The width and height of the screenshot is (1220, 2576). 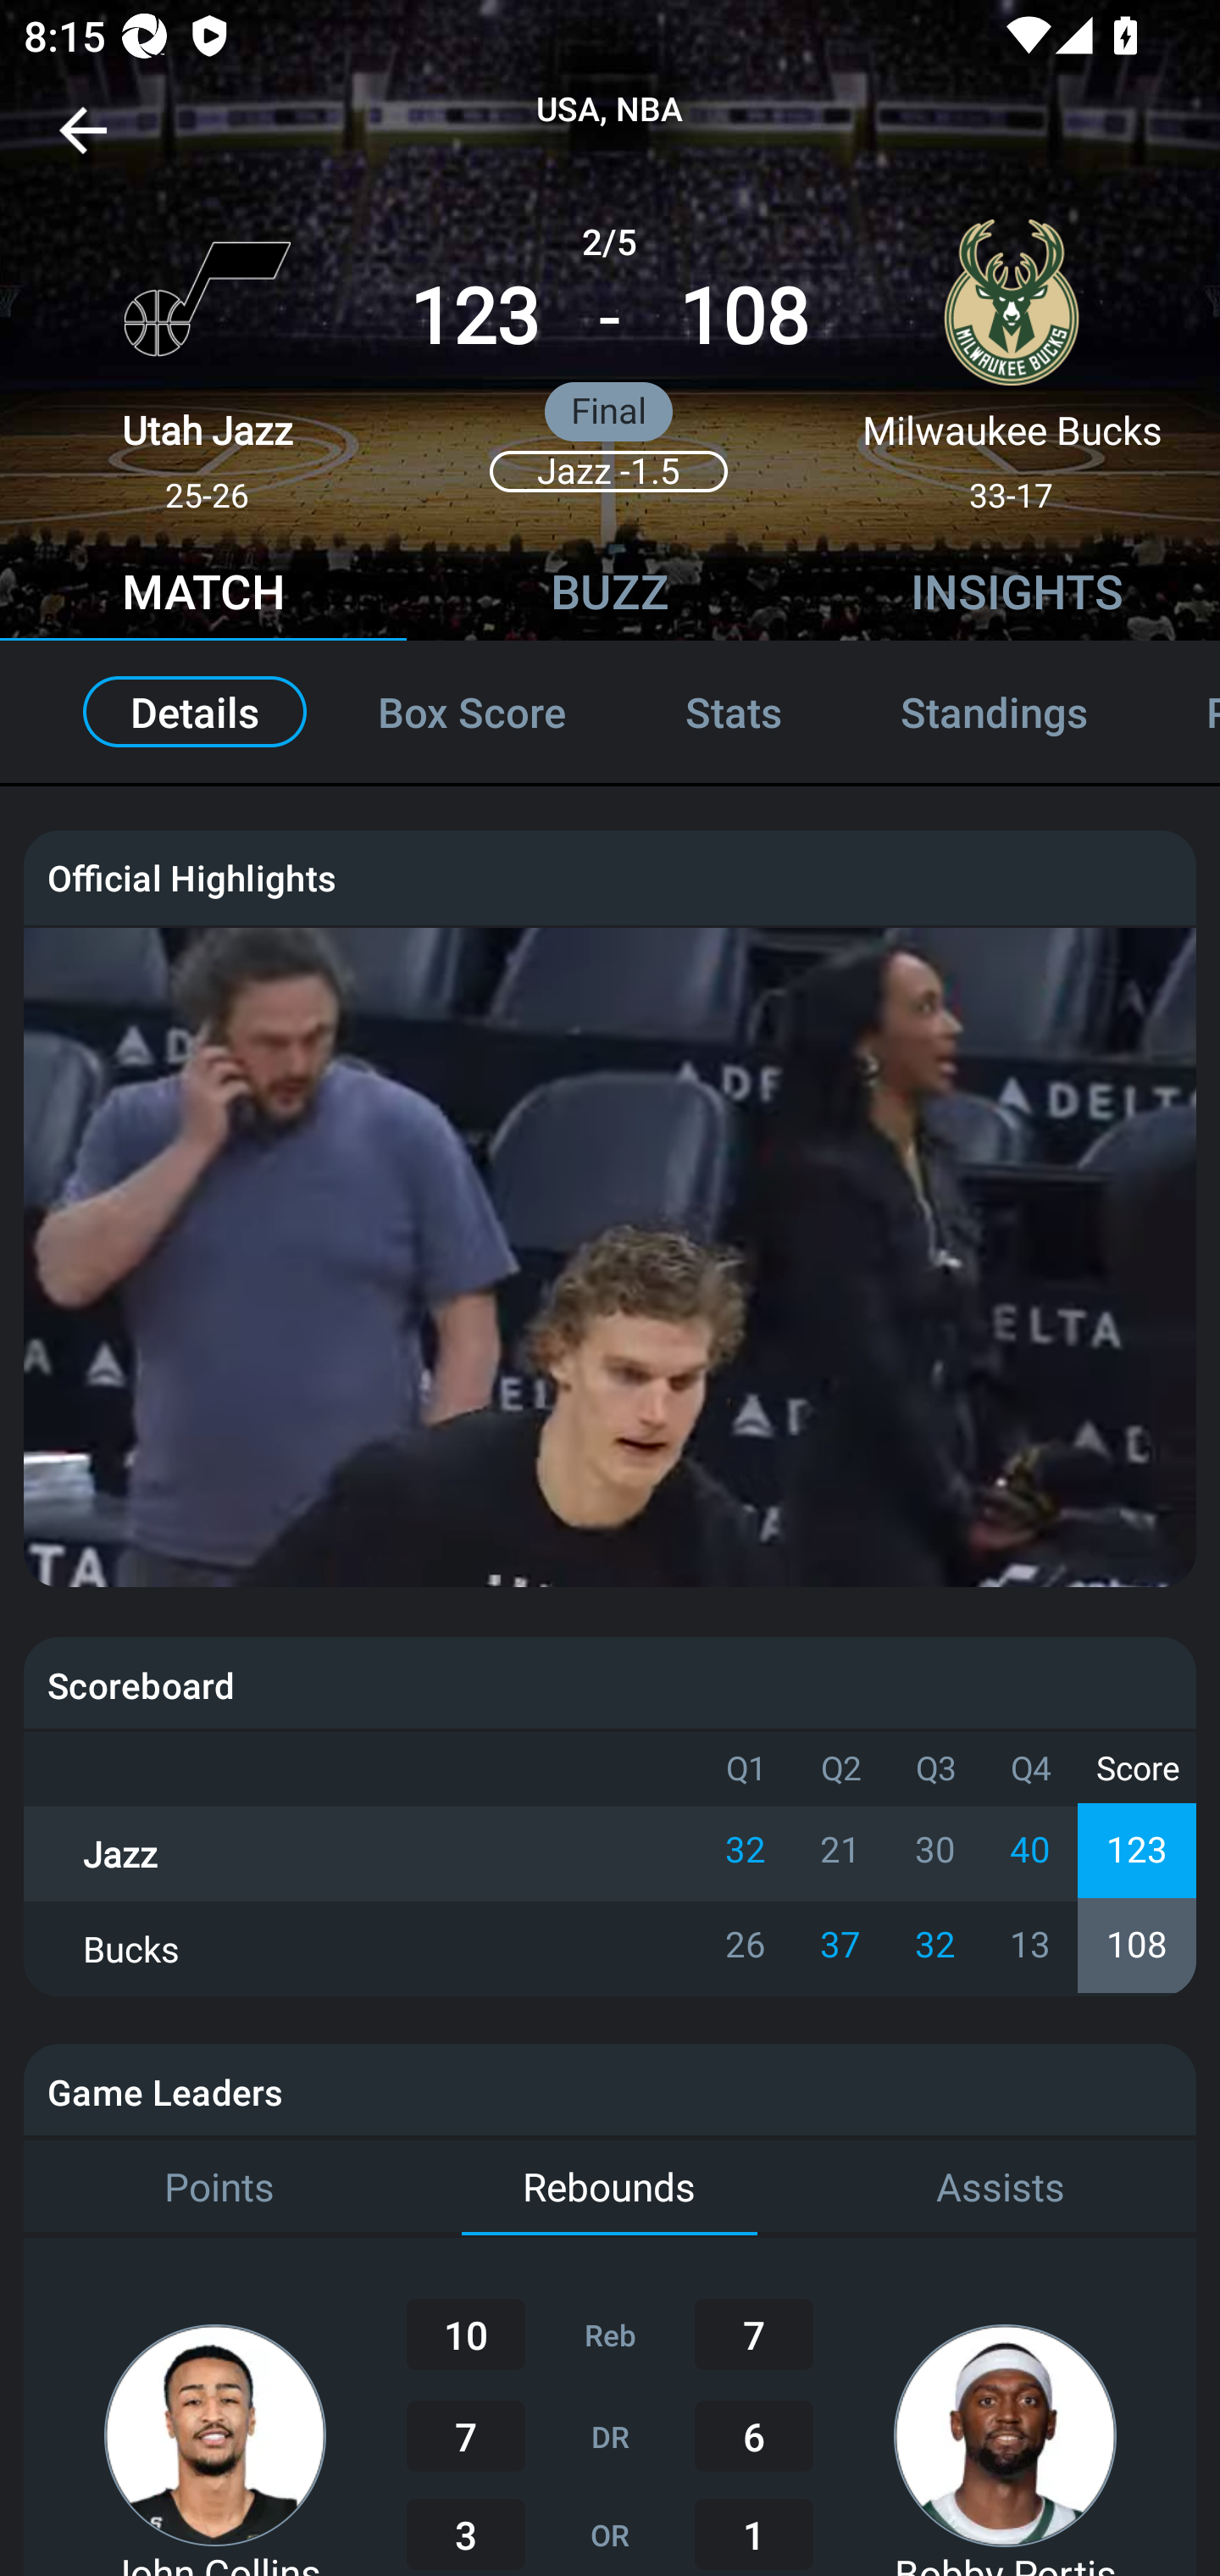 I want to click on INSIGHTS, so click(x=1017, y=596).